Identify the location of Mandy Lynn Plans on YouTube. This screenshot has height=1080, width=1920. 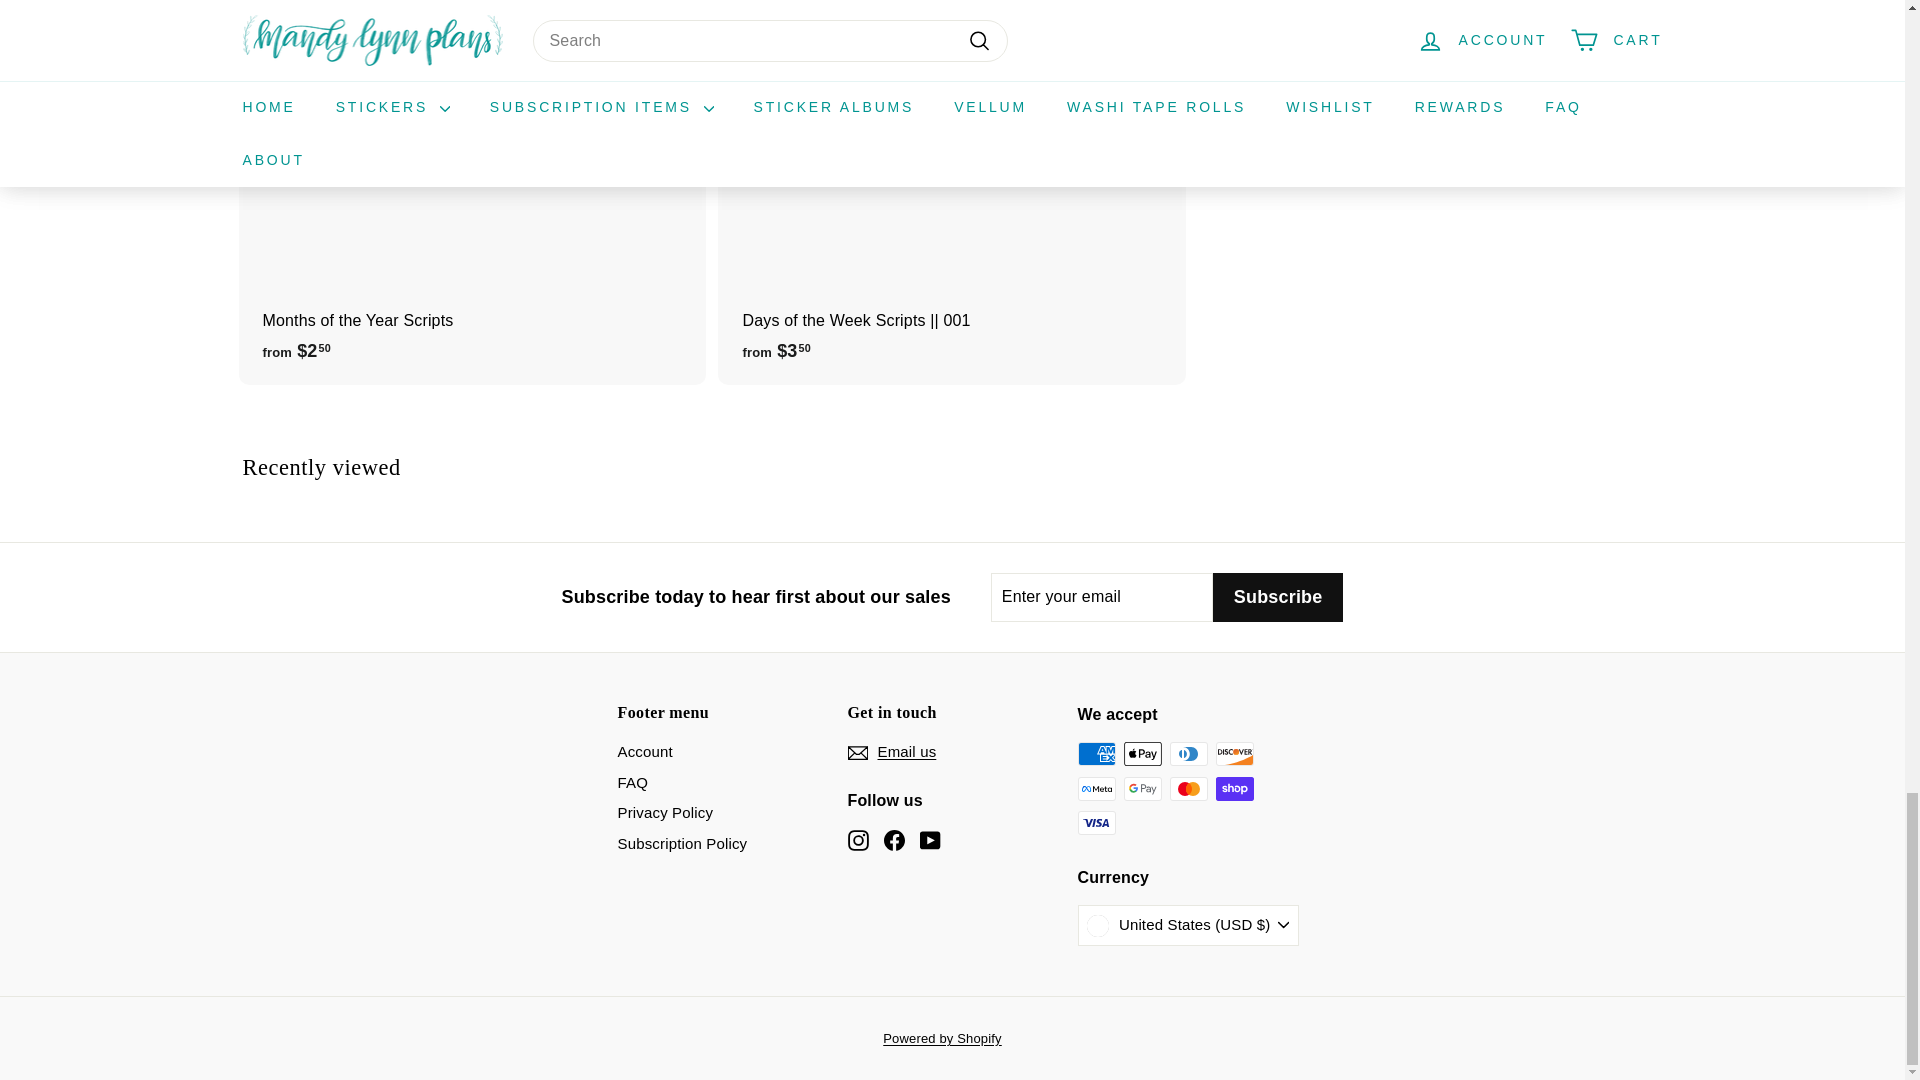
(930, 840).